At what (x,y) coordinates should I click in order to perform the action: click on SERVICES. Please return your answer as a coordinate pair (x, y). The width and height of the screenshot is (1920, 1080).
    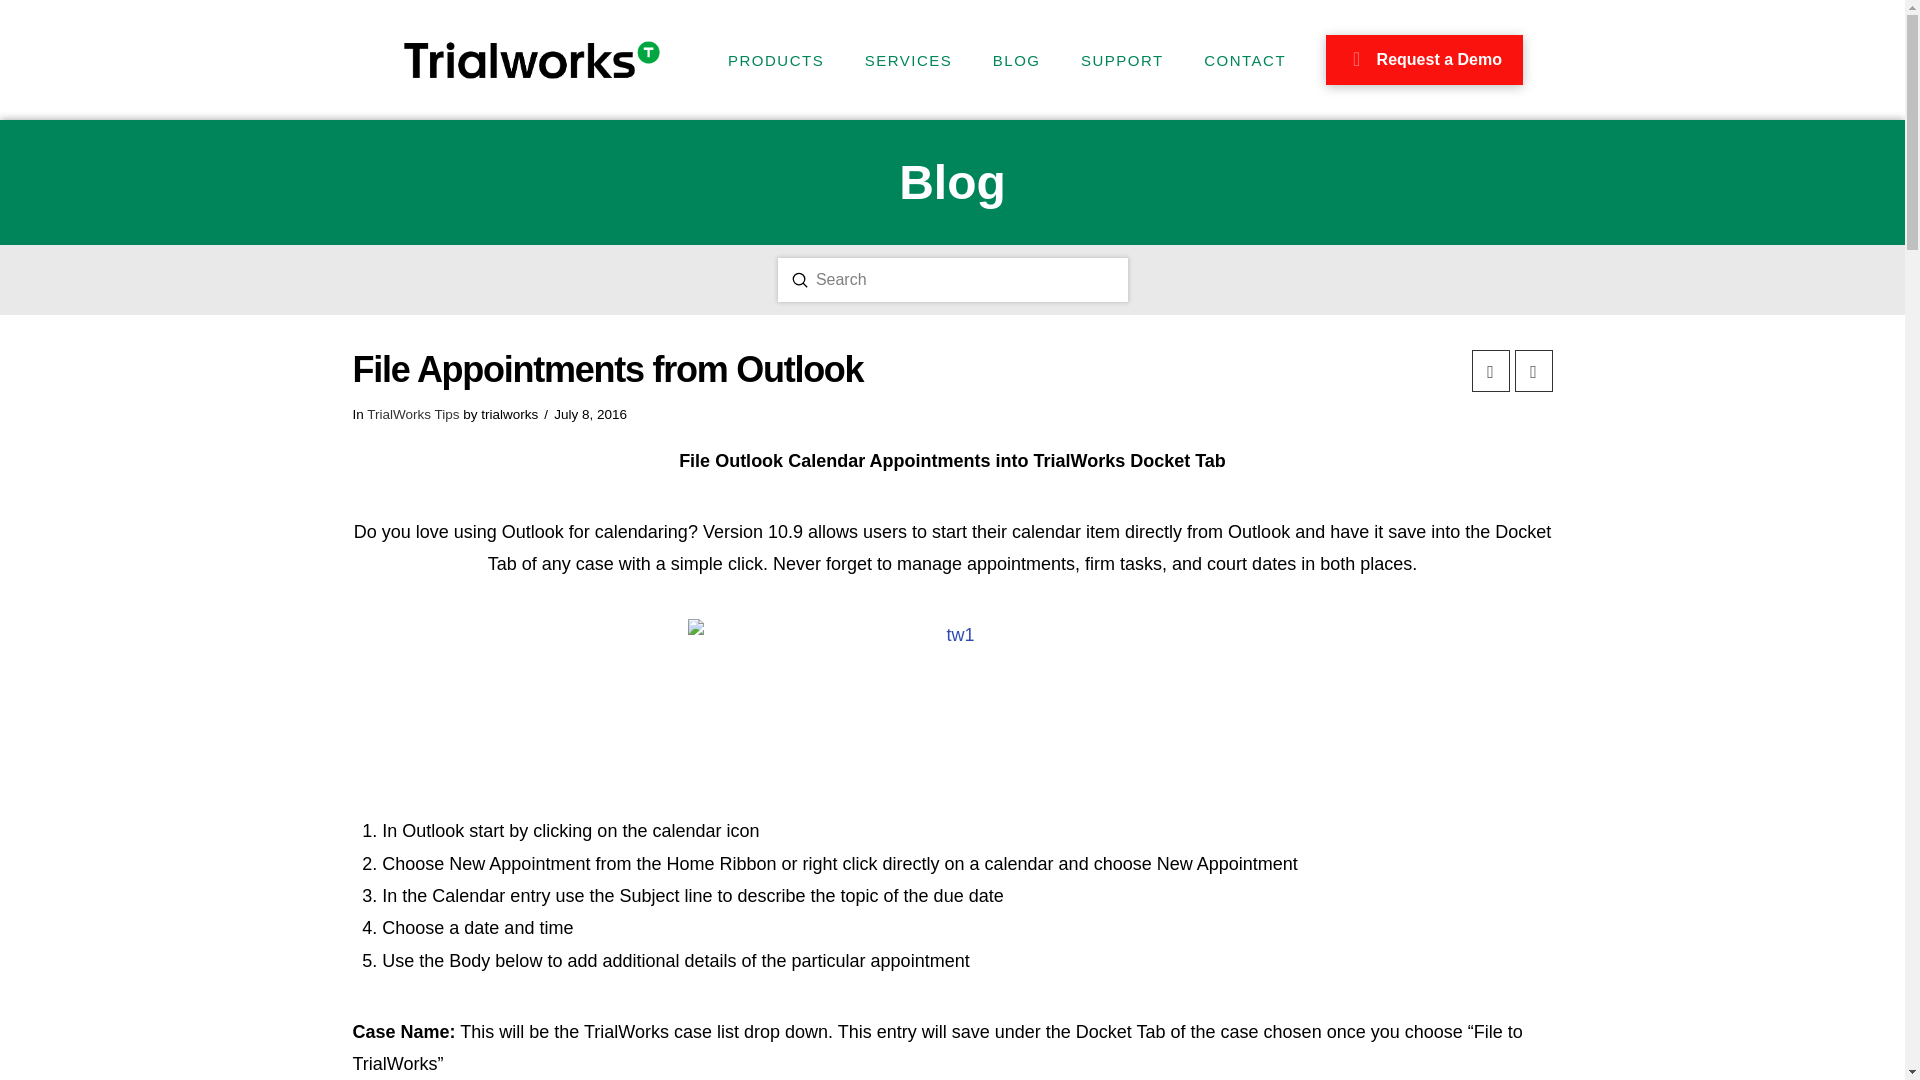
    Looking at the image, I should click on (908, 60).